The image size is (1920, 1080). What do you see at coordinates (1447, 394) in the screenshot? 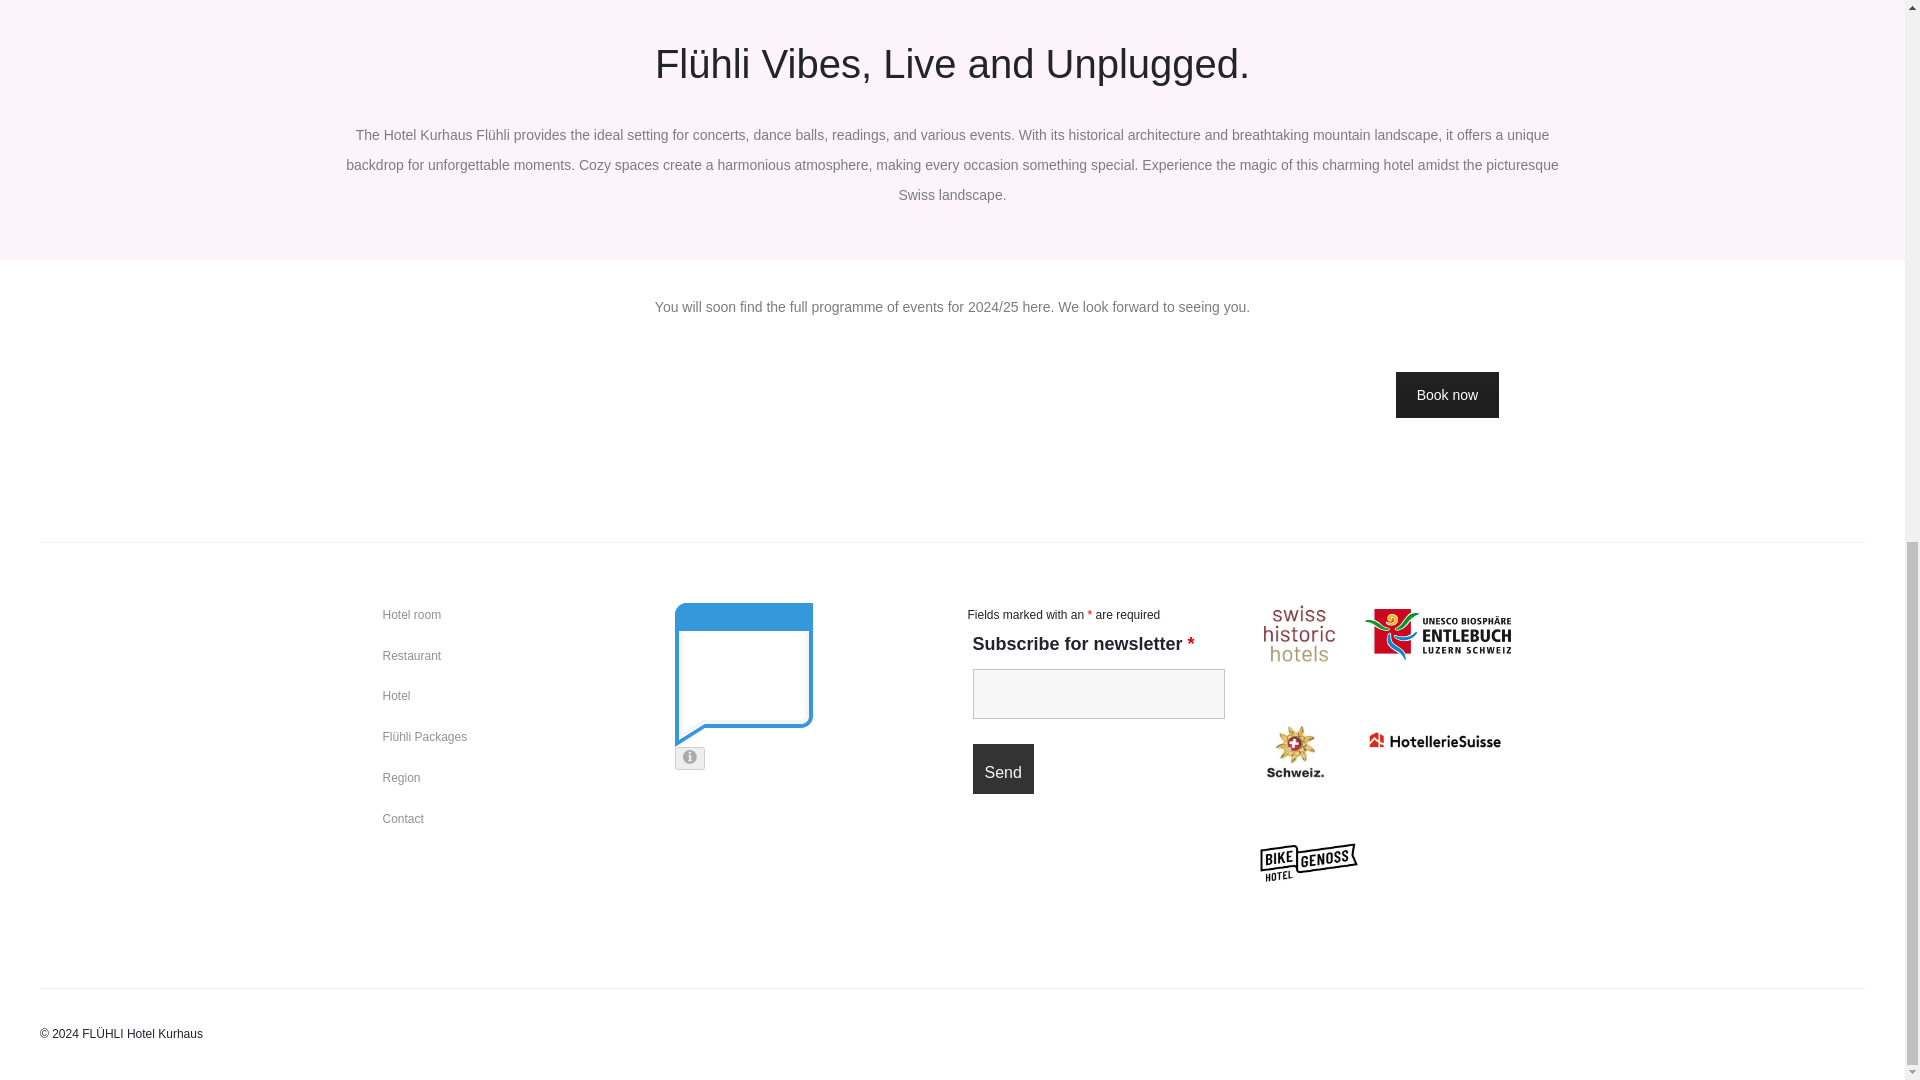
I see `Book now` at bounding box center [1447, 394].